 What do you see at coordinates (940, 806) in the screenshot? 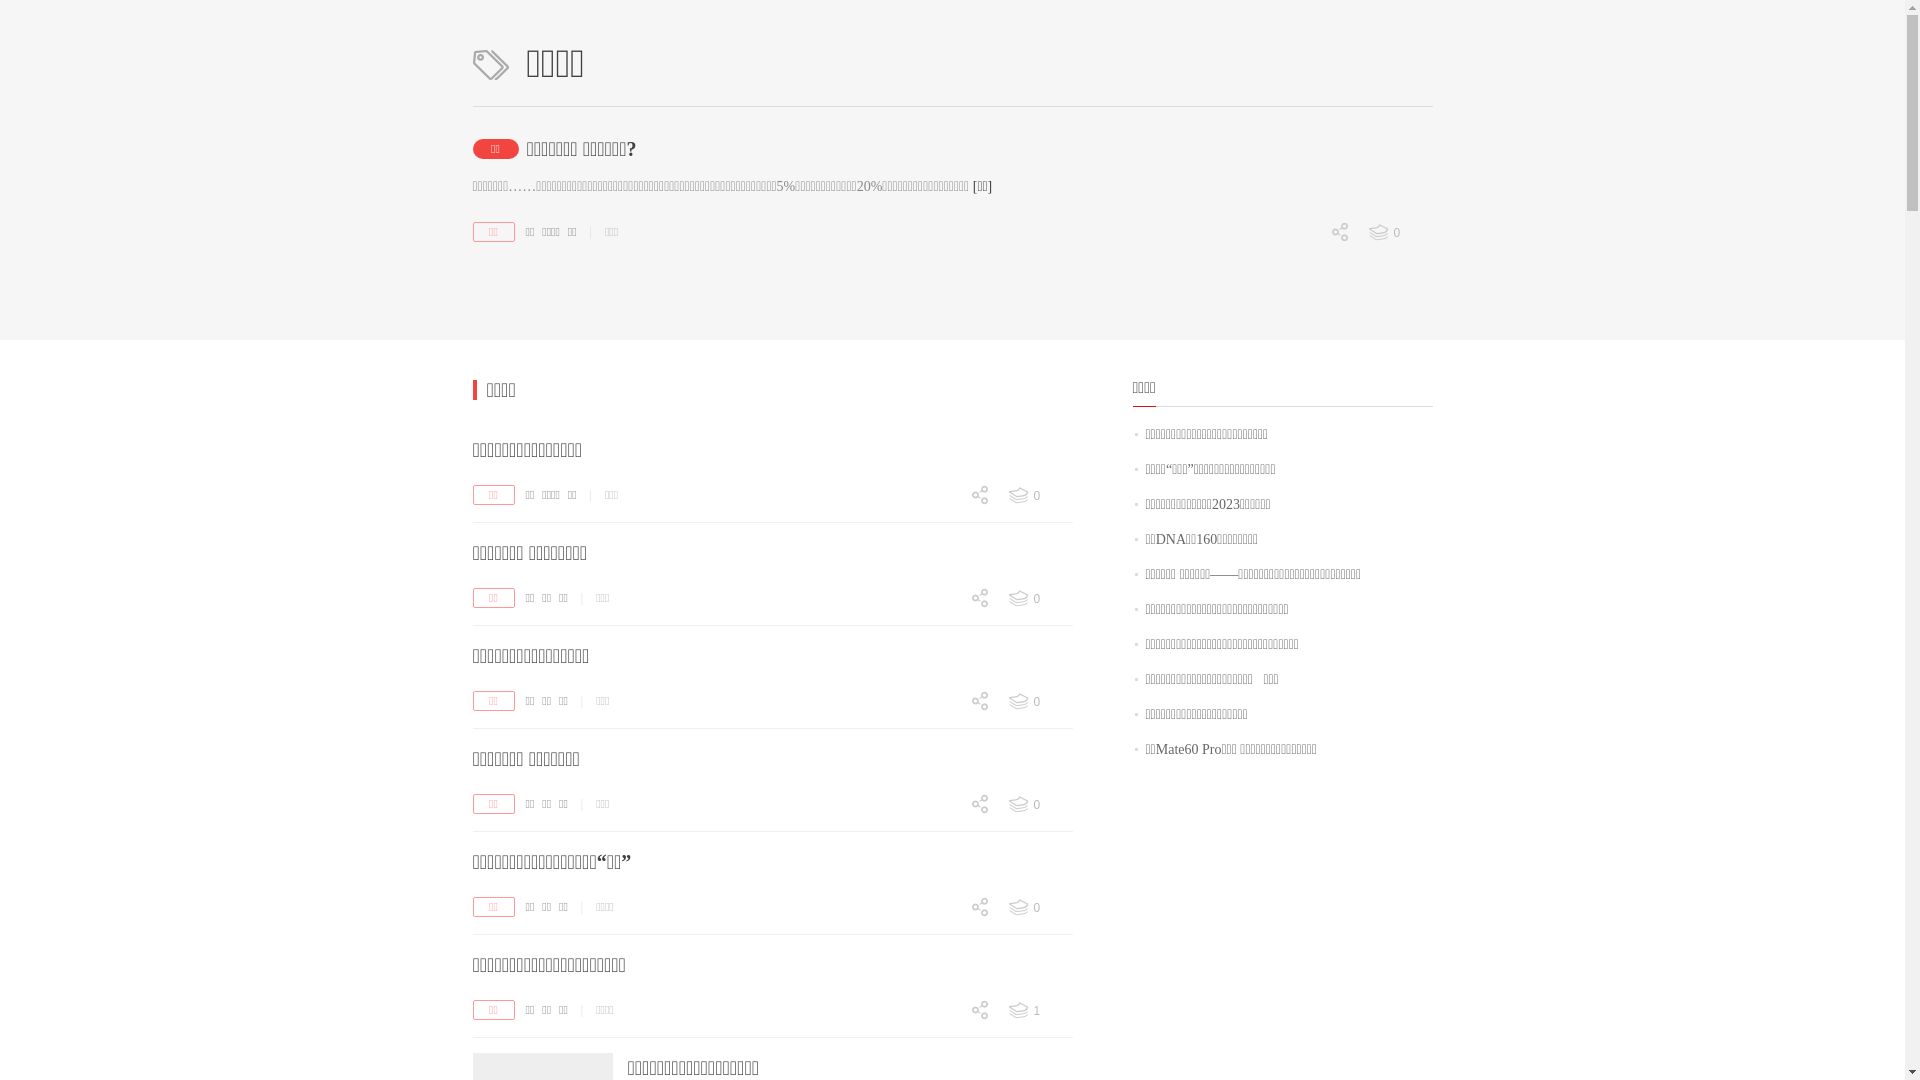
I see `0` at bounding box center [940, 806].